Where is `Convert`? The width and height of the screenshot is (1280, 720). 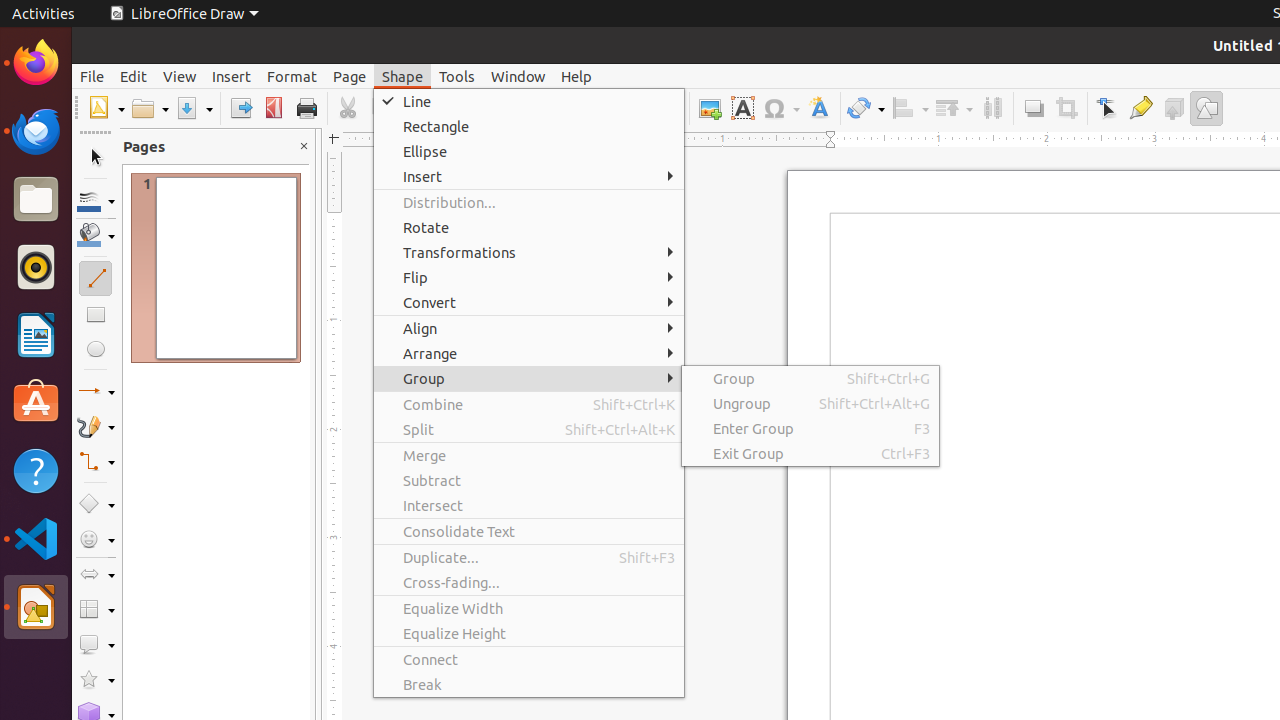 Convert is located at coordinates (529, 302).